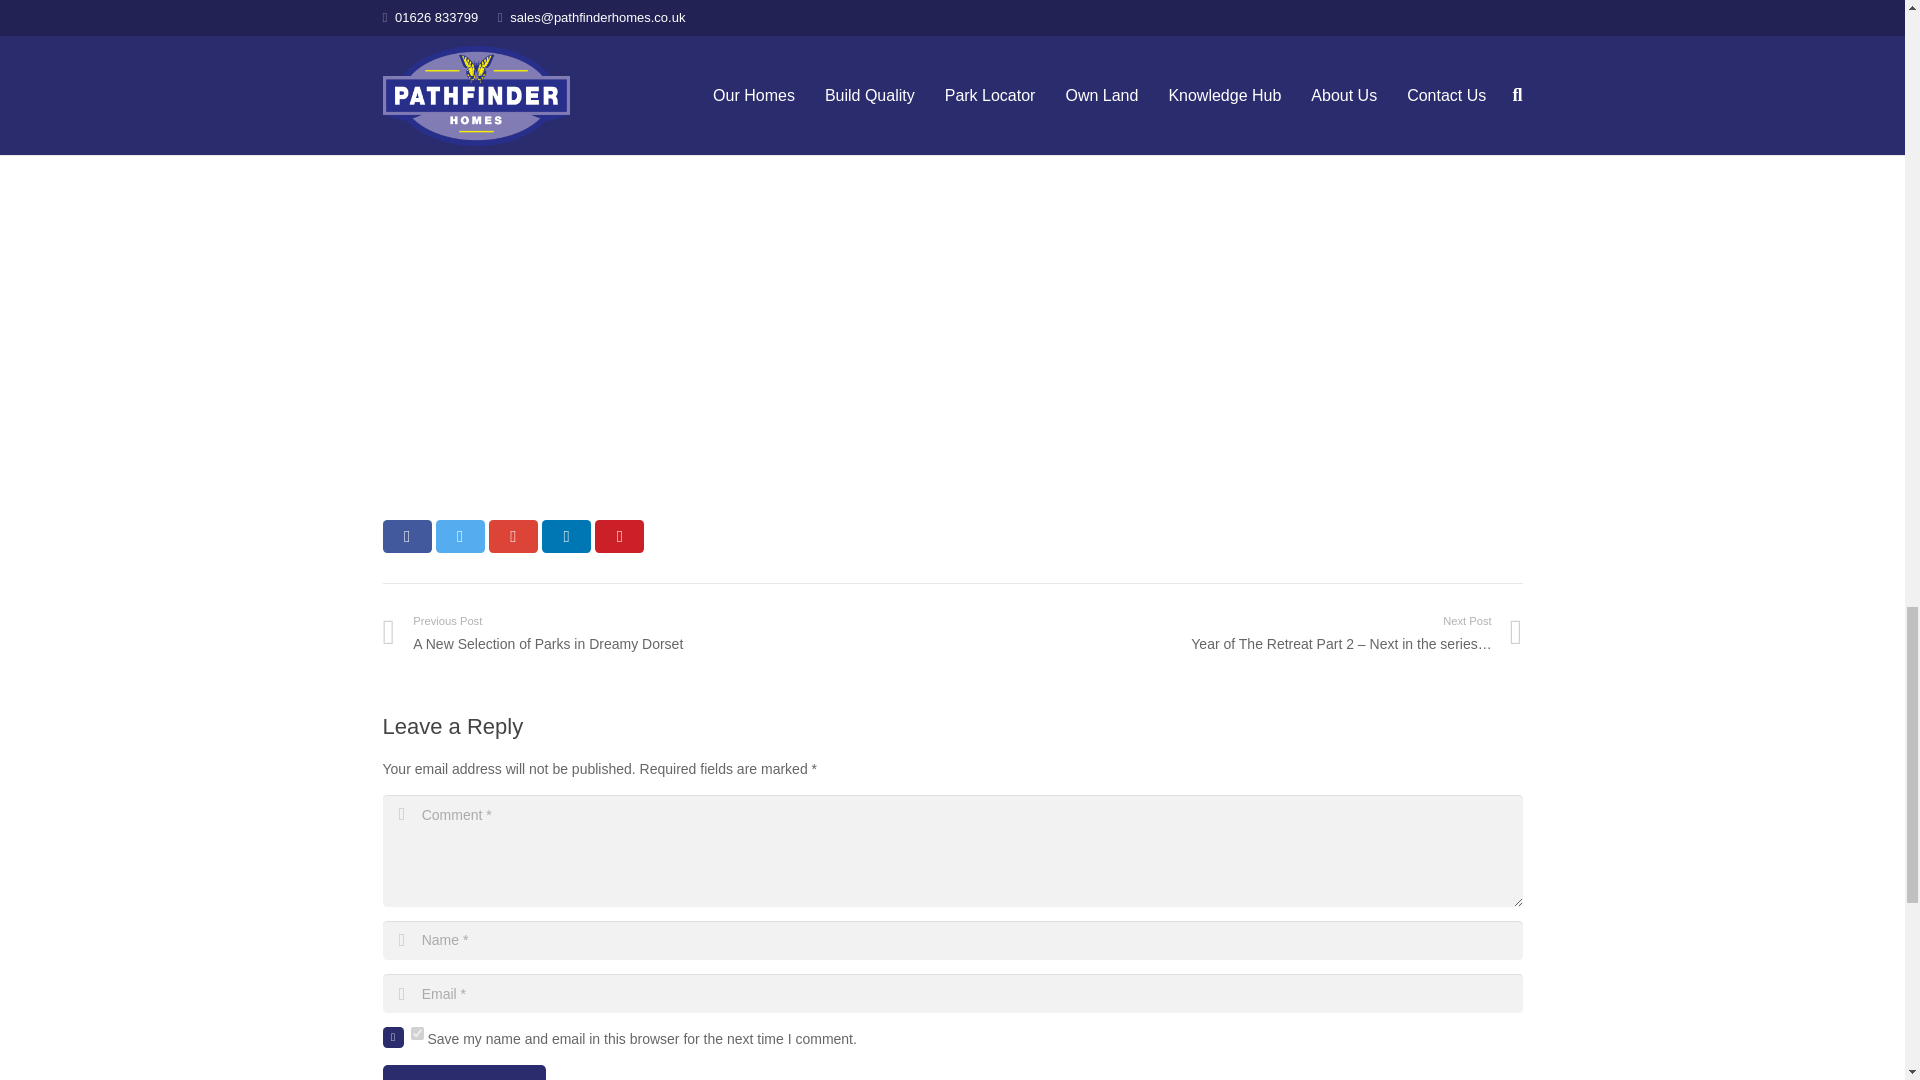  What do you see at coordinates (619, 536) in the screenshot?
I see `Pin this` at bounding box center [619, 536].